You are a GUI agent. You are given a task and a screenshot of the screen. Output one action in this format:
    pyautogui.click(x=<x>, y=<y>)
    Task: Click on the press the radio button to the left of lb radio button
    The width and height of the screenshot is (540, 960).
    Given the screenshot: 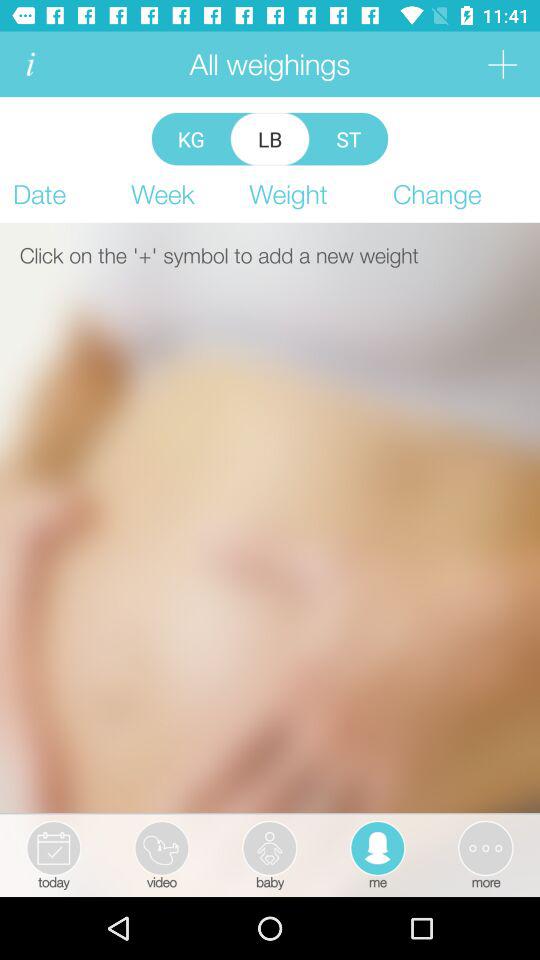 What is the action you would take?
    pyautogui.click(x=190, y=138)
    